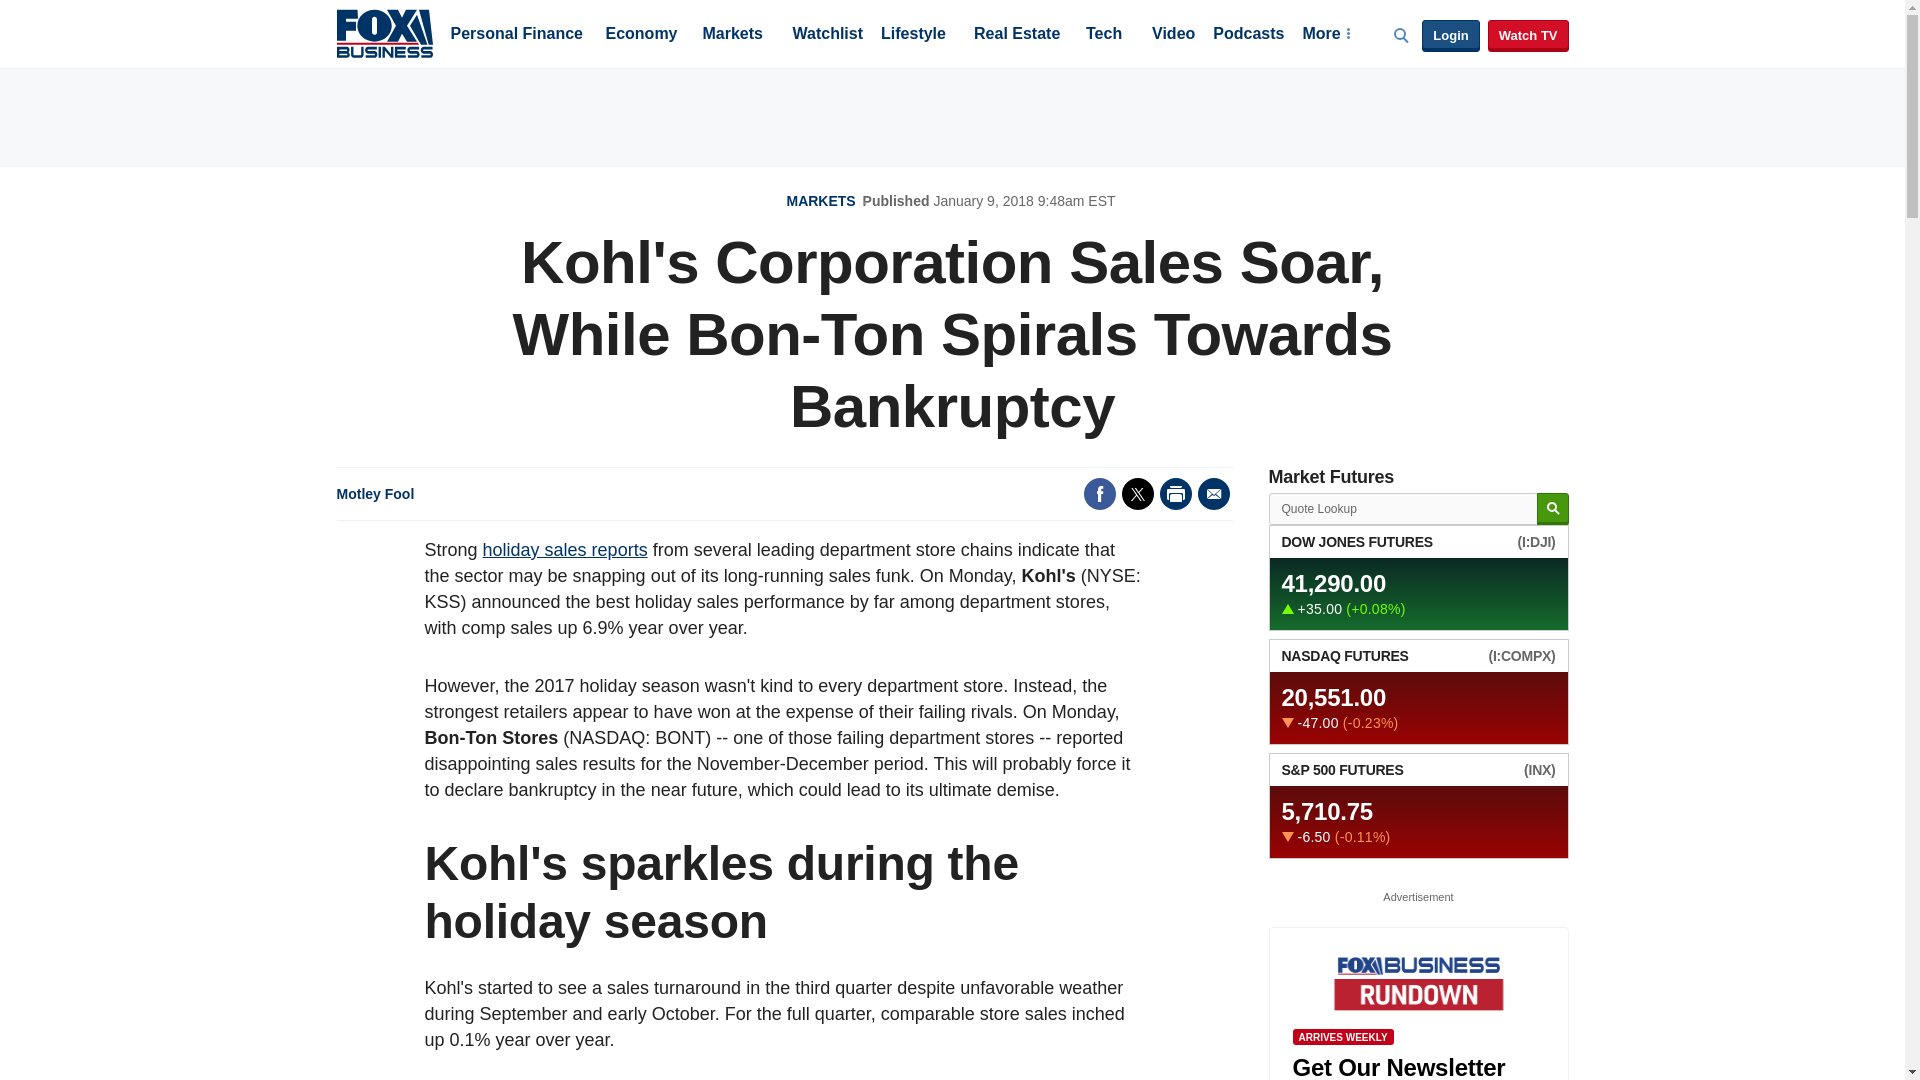  Describe the element at coordinates (826, 35) in the screenshot. I see `Watchlist` at that location.